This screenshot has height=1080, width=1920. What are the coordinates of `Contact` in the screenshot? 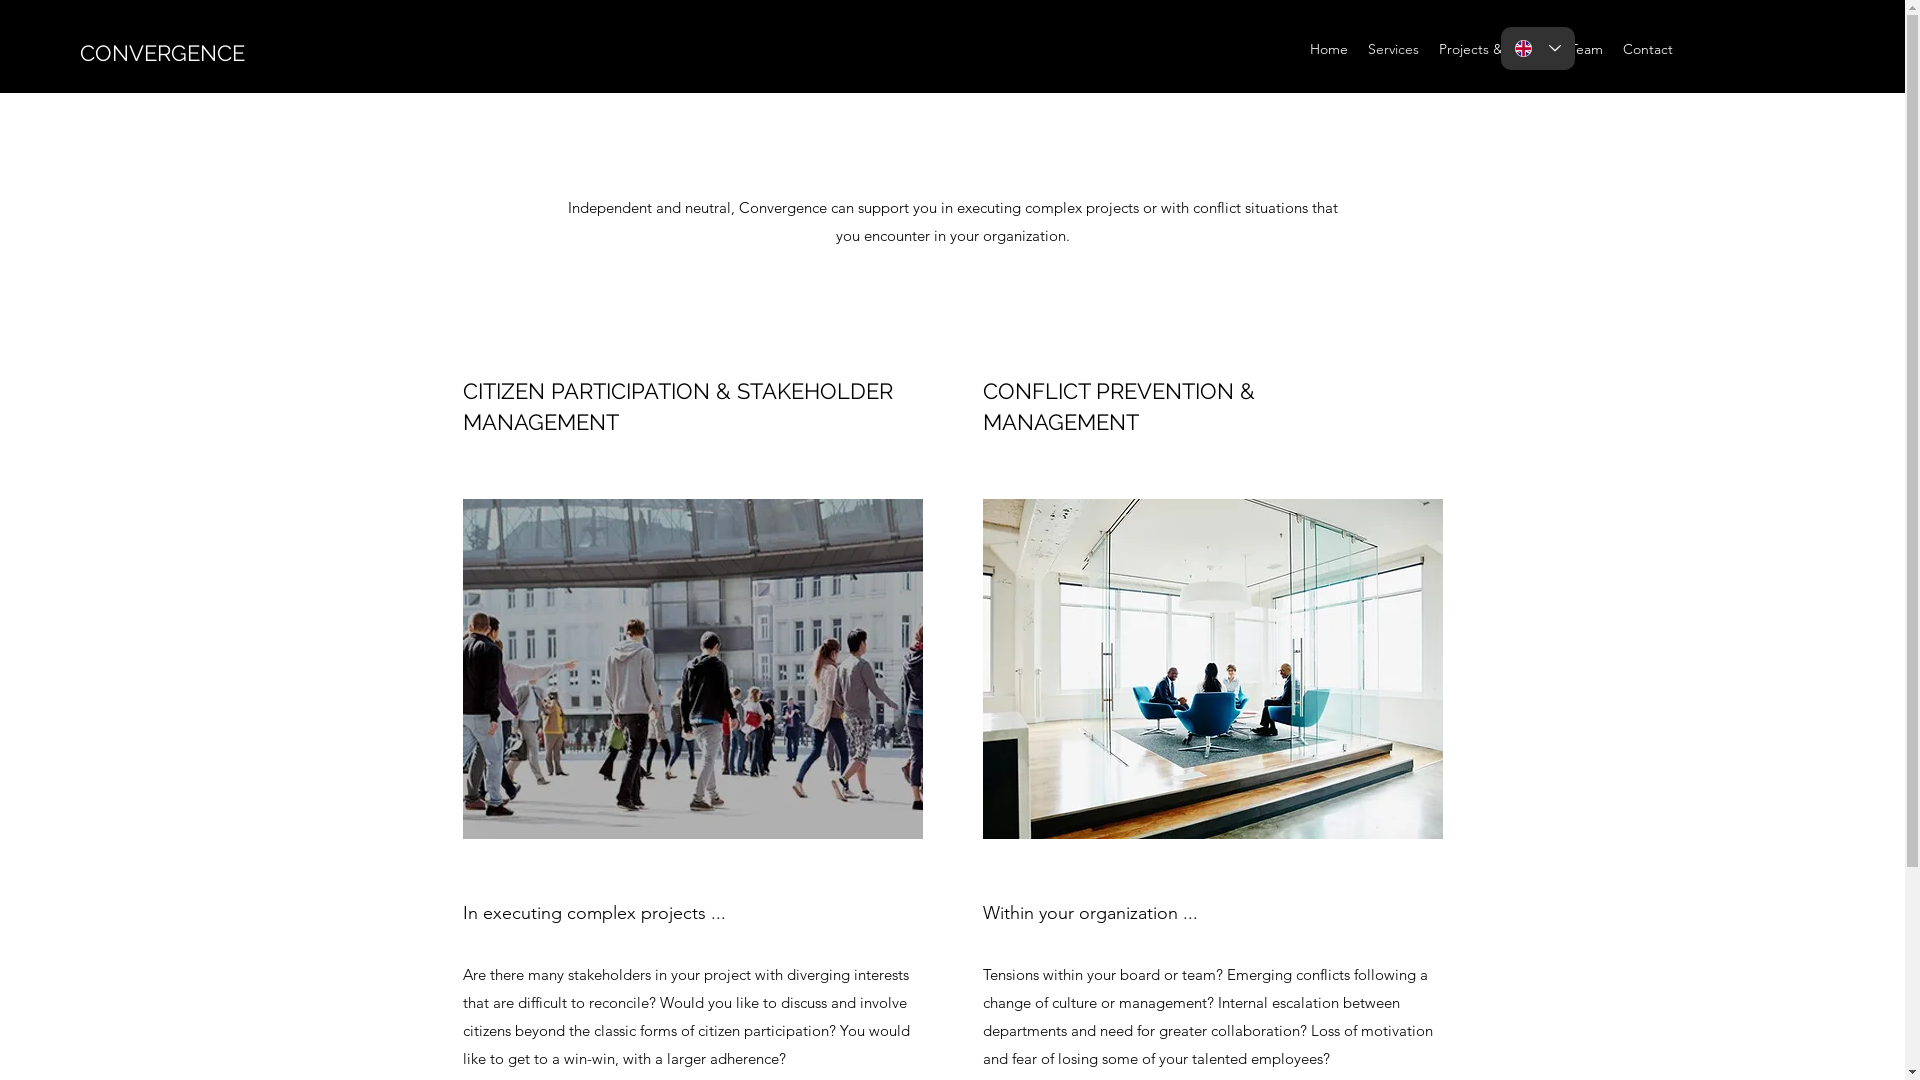 It's located at (1648, 49).